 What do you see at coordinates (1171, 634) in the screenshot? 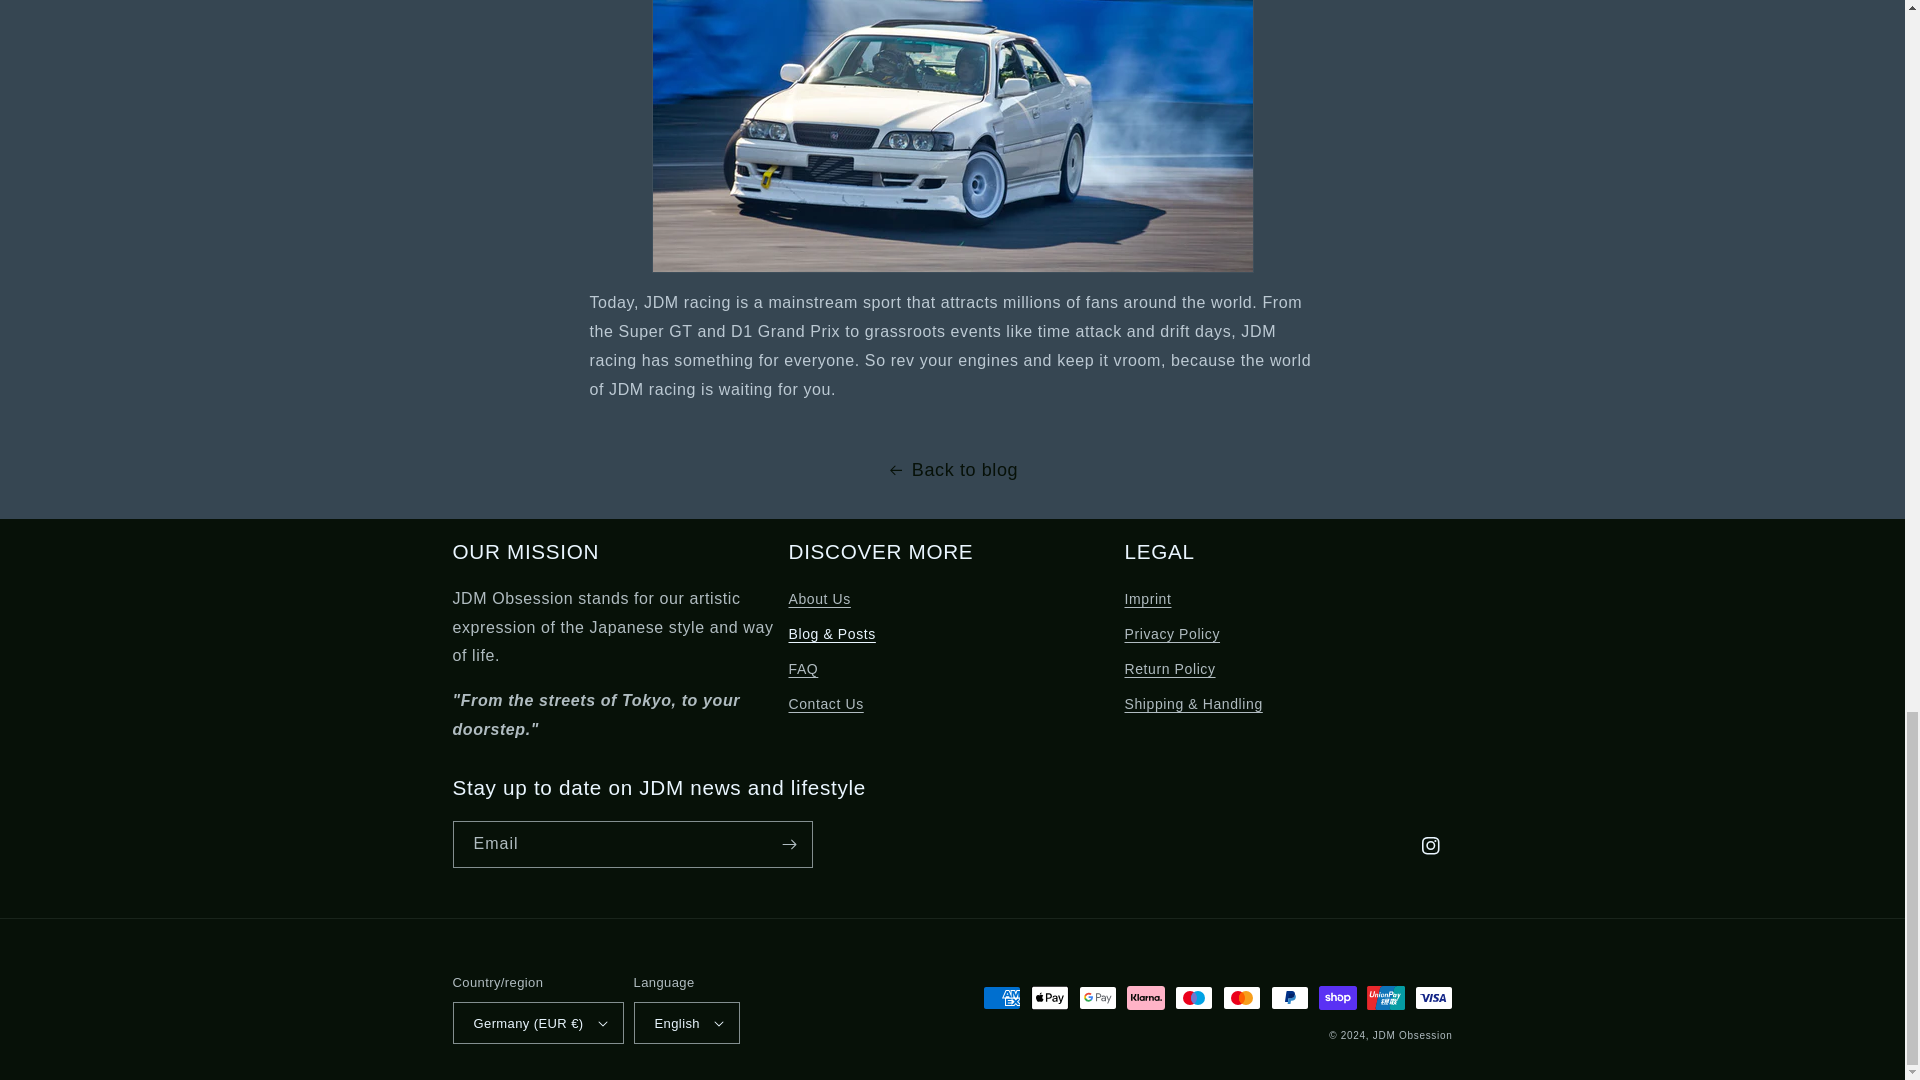
I see `Privacy Policy` at bounding box center [1171, 634].